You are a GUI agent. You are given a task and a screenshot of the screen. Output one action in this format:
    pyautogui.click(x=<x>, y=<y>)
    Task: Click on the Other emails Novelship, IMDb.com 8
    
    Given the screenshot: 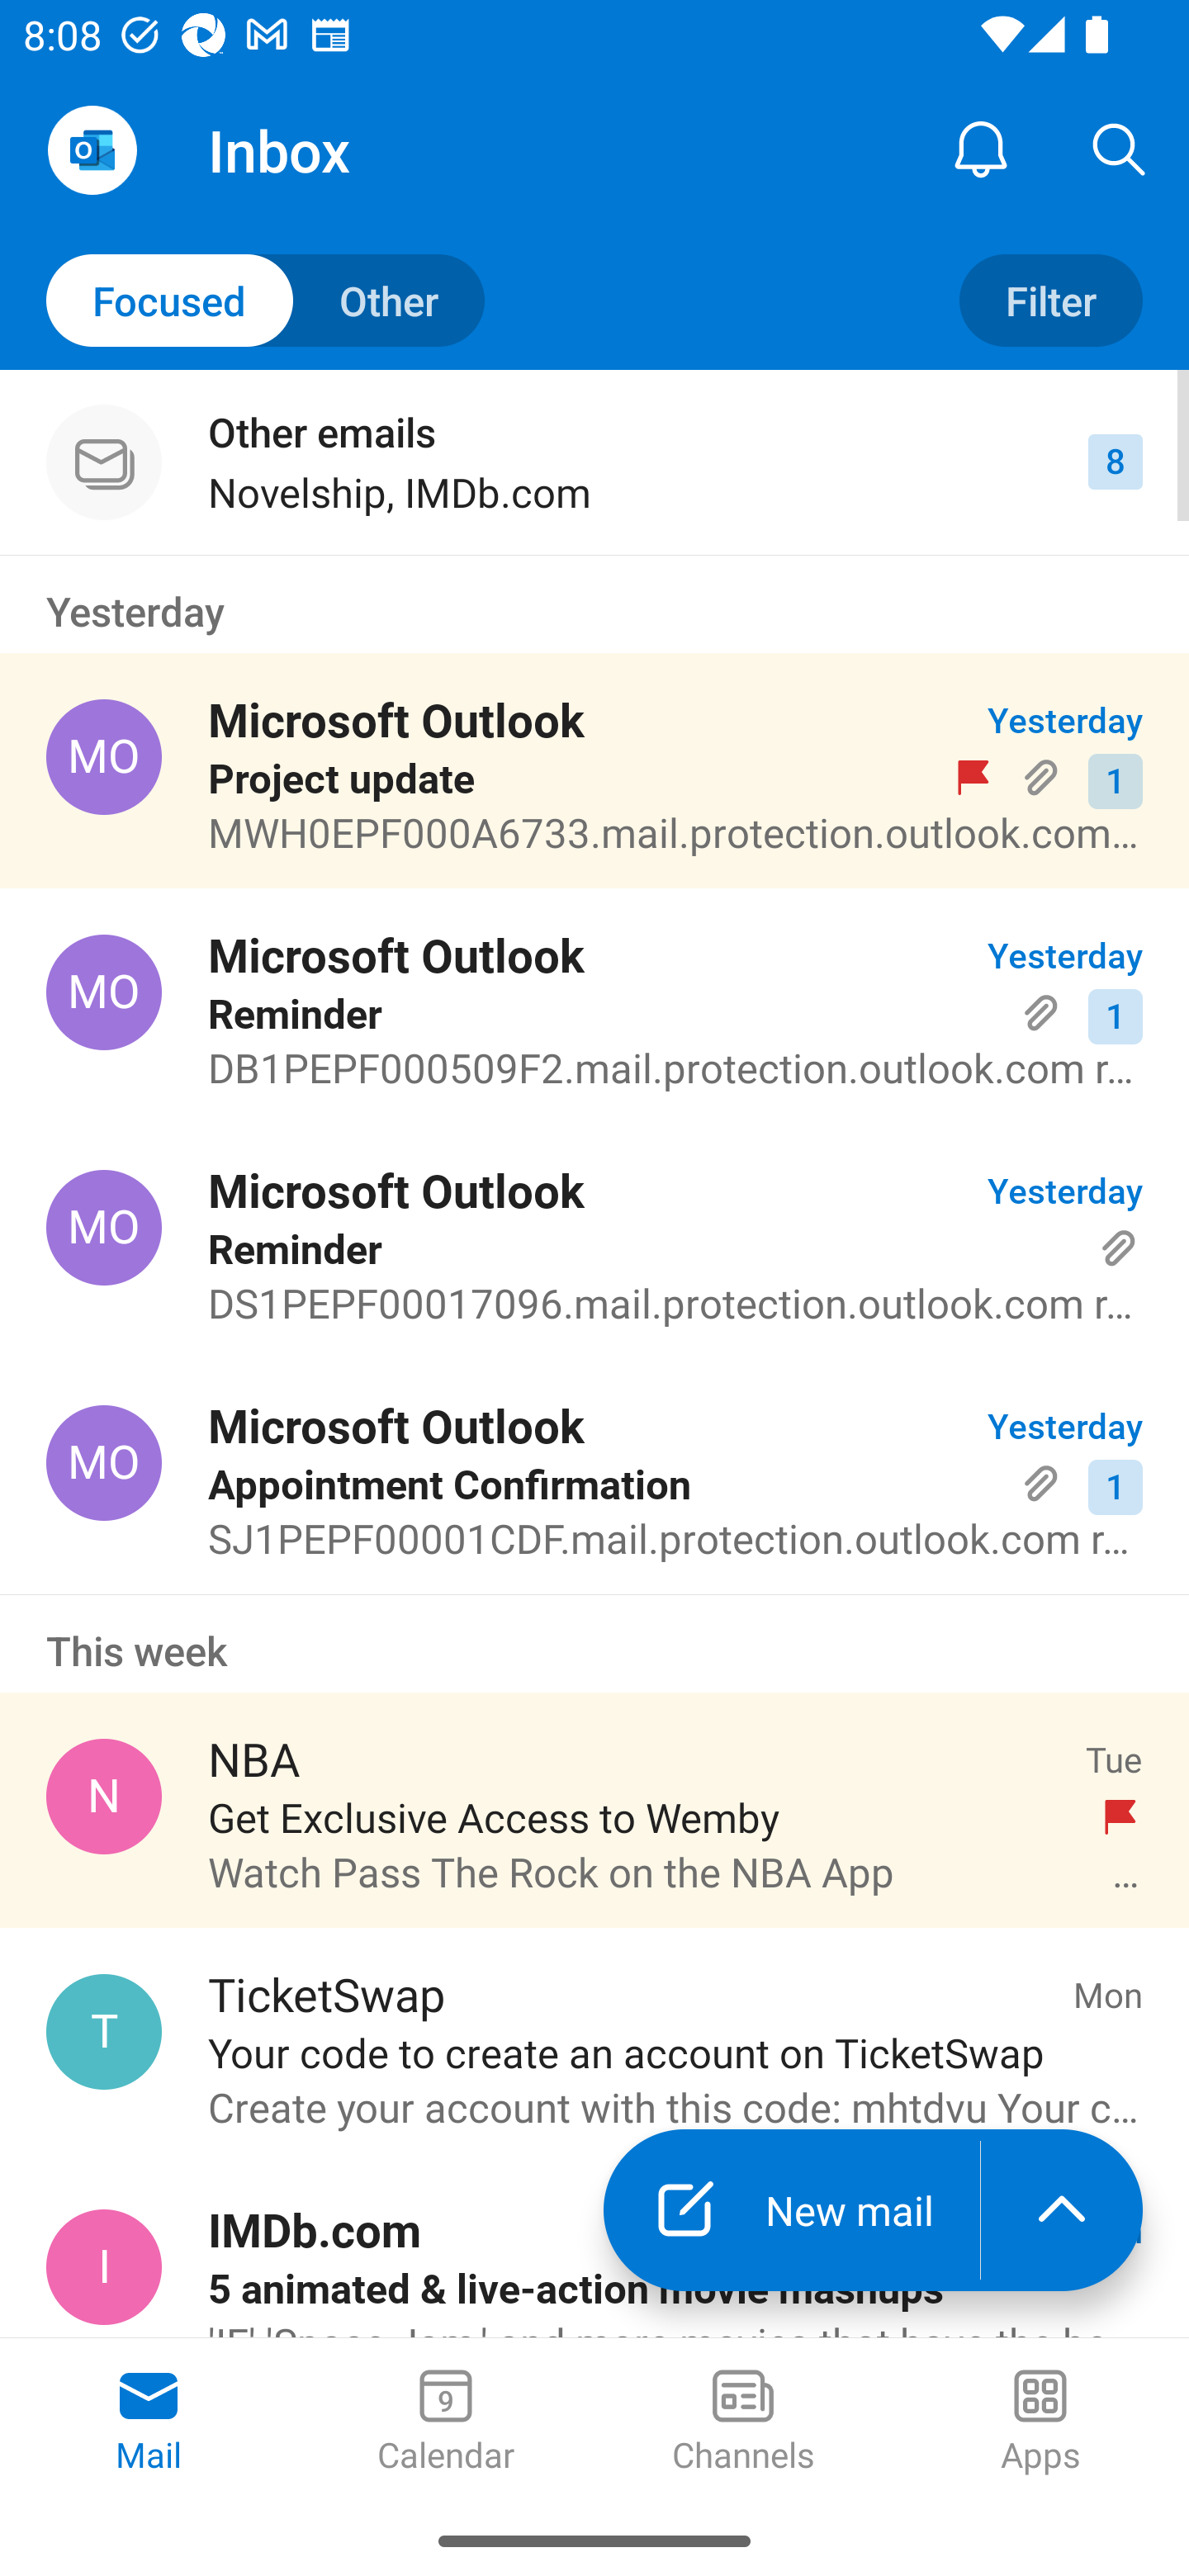 What is the action you would take?
    pyautogui.click(x=594, y=462)
    